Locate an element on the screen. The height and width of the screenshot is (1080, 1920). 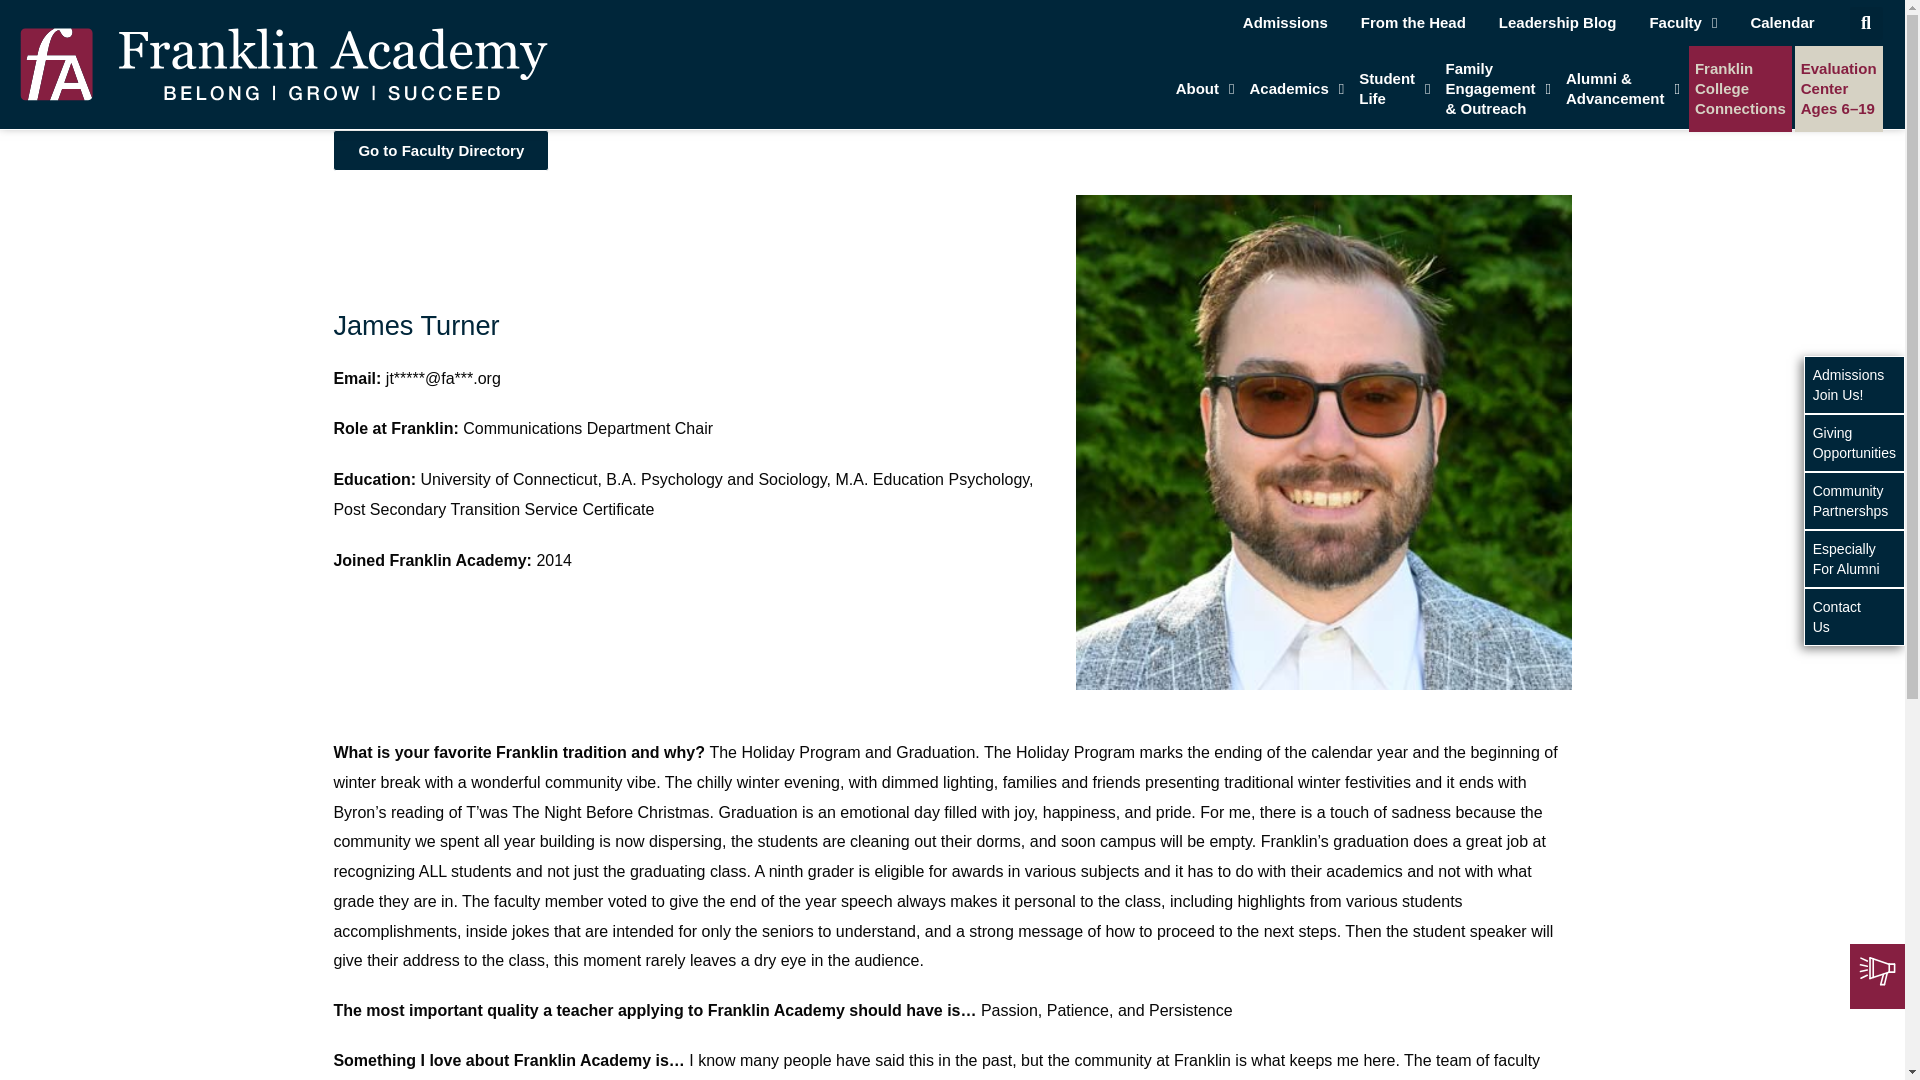
Academics is located at coordinates (1682, 23).